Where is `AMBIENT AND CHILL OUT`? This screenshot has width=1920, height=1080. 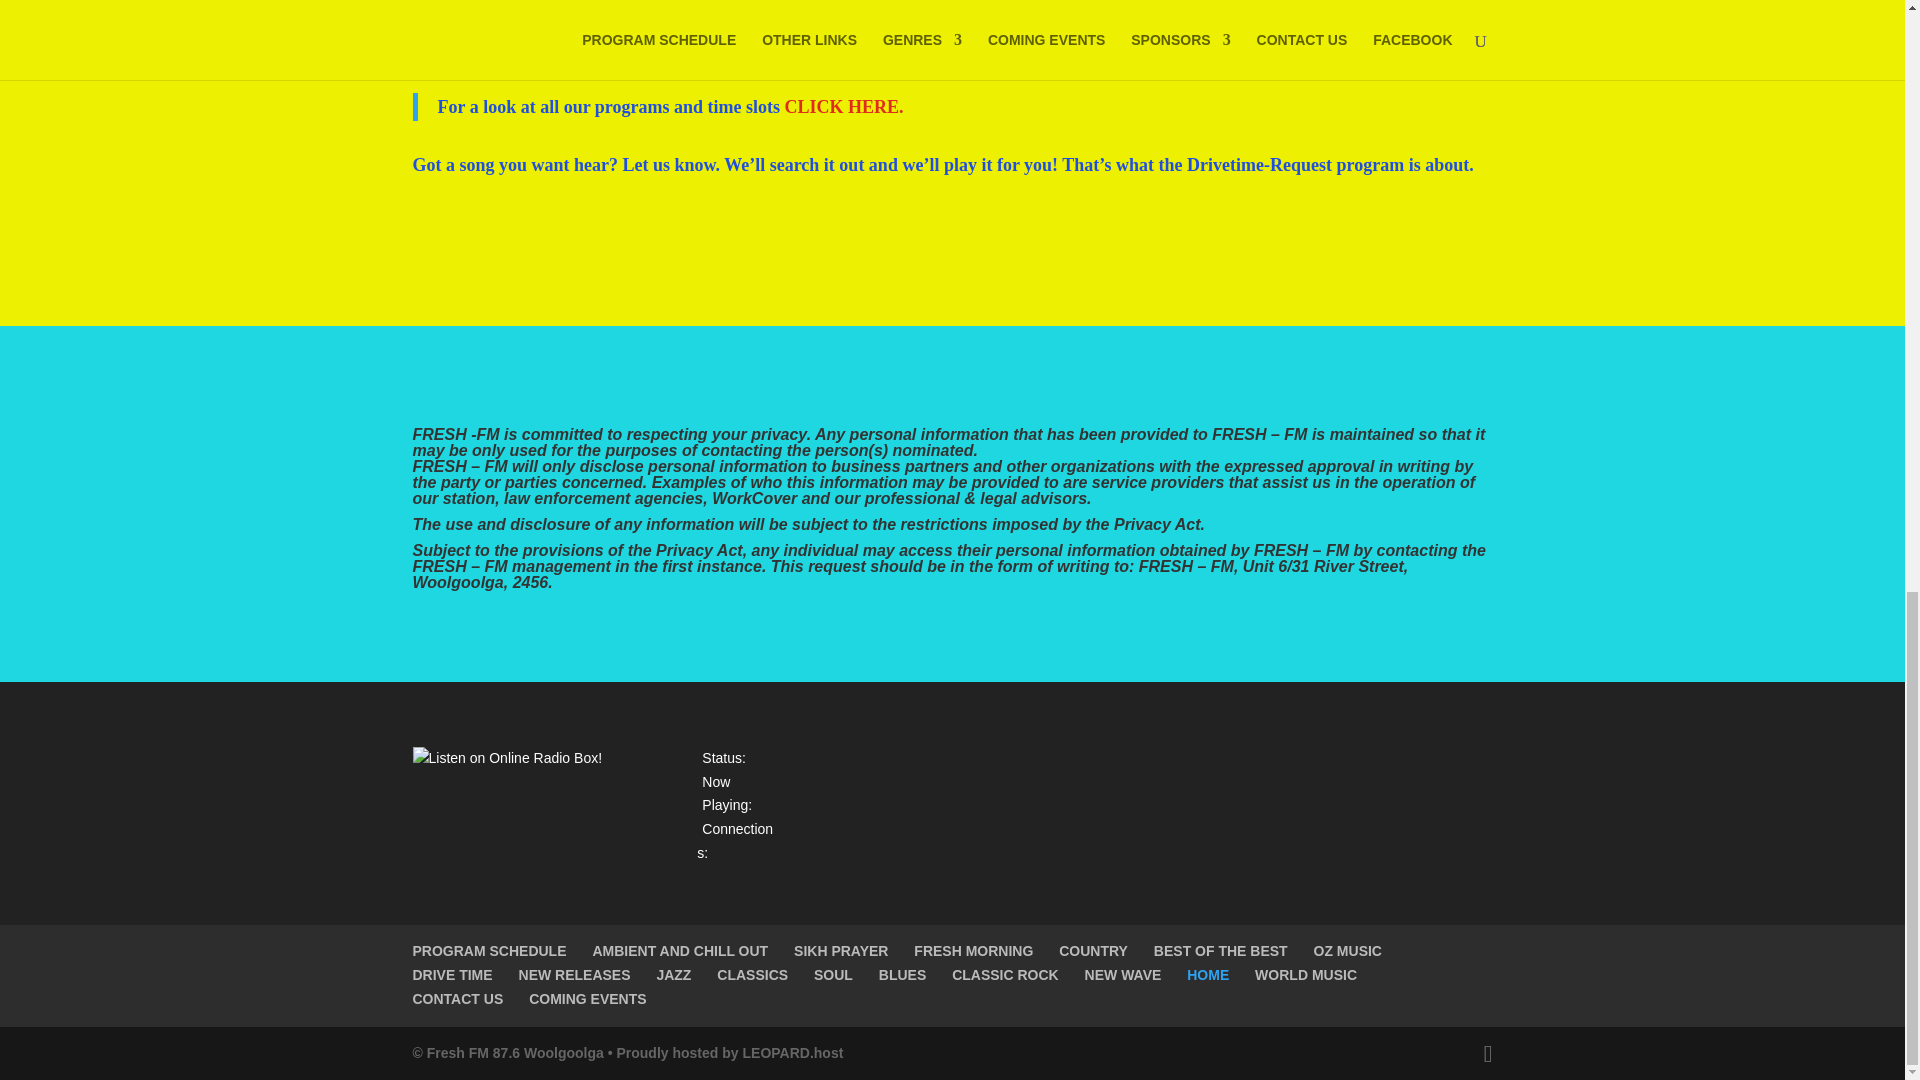 AMBIENT AND CHILL OUT is located at coordinates (680, 950).